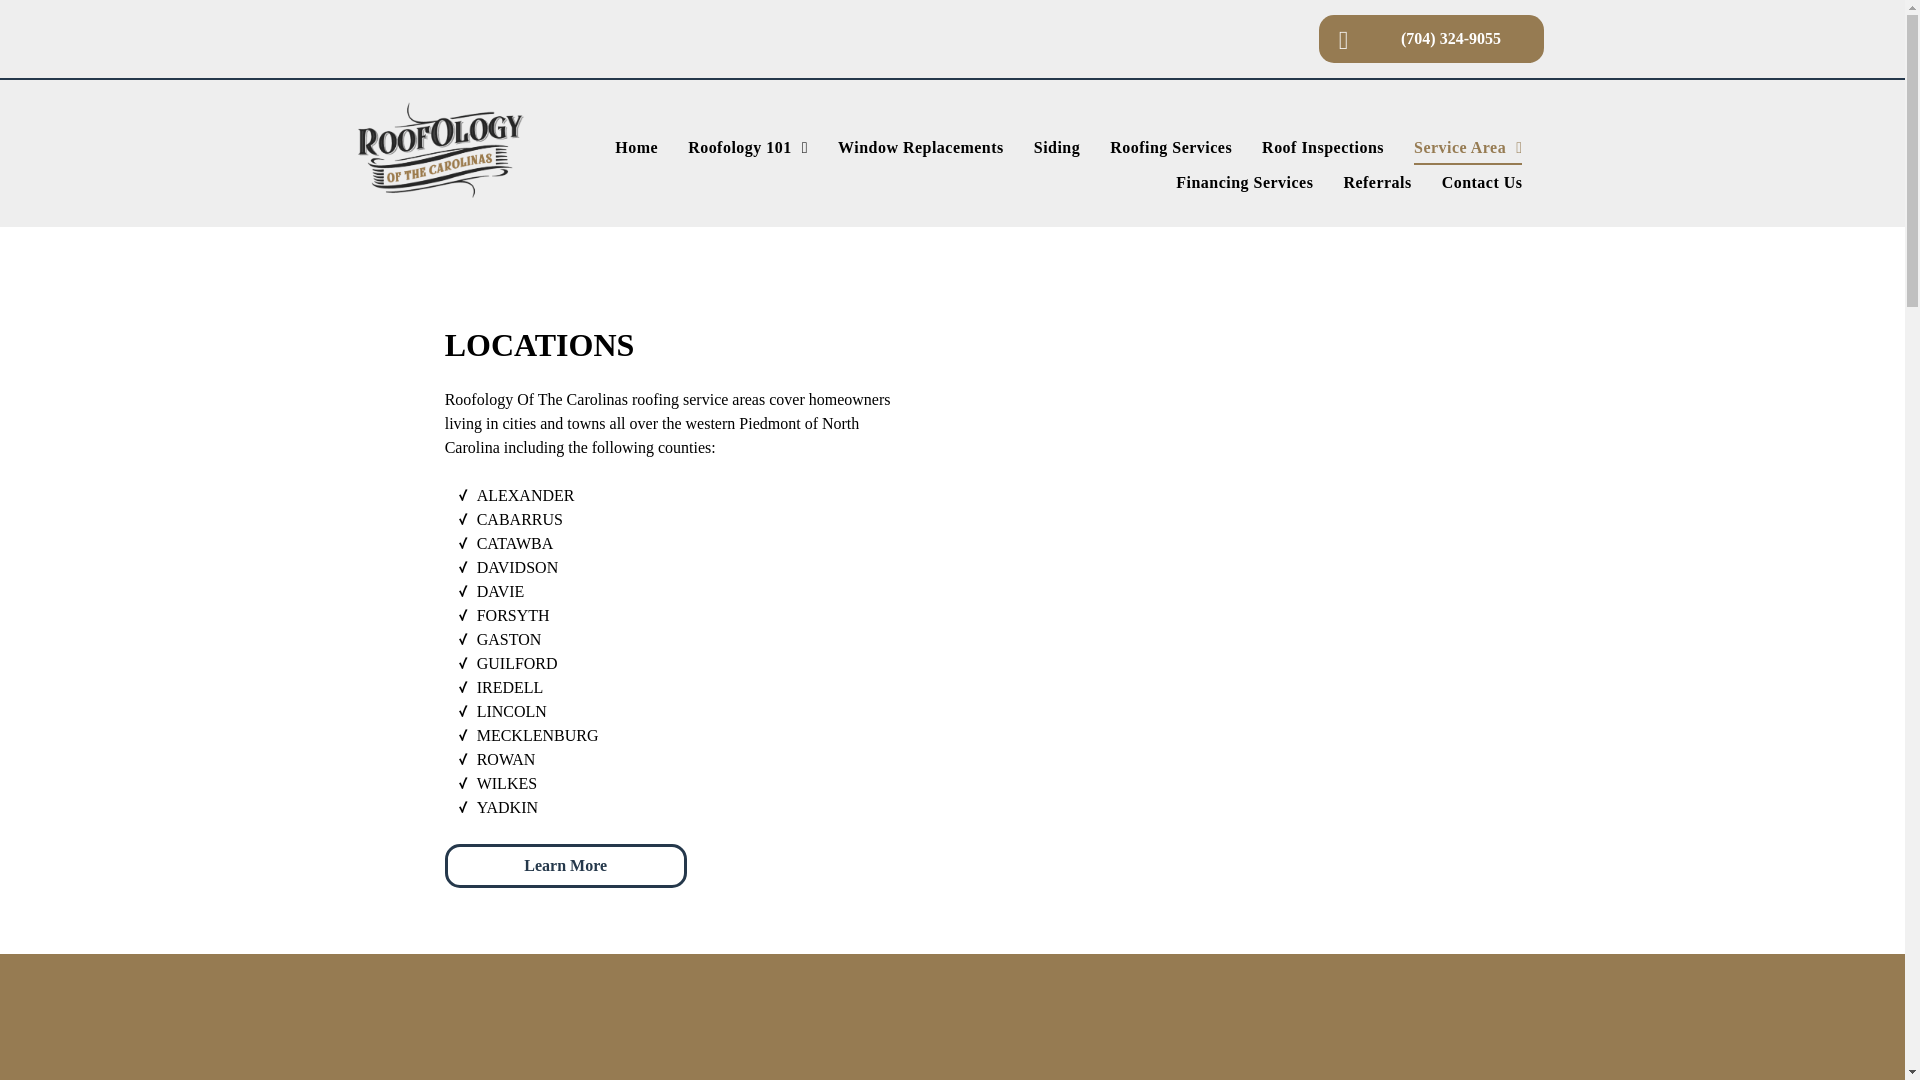 The width and height of the screenshot is (1920, 1080). I want to click on Roofology 101, so click(748, 148).